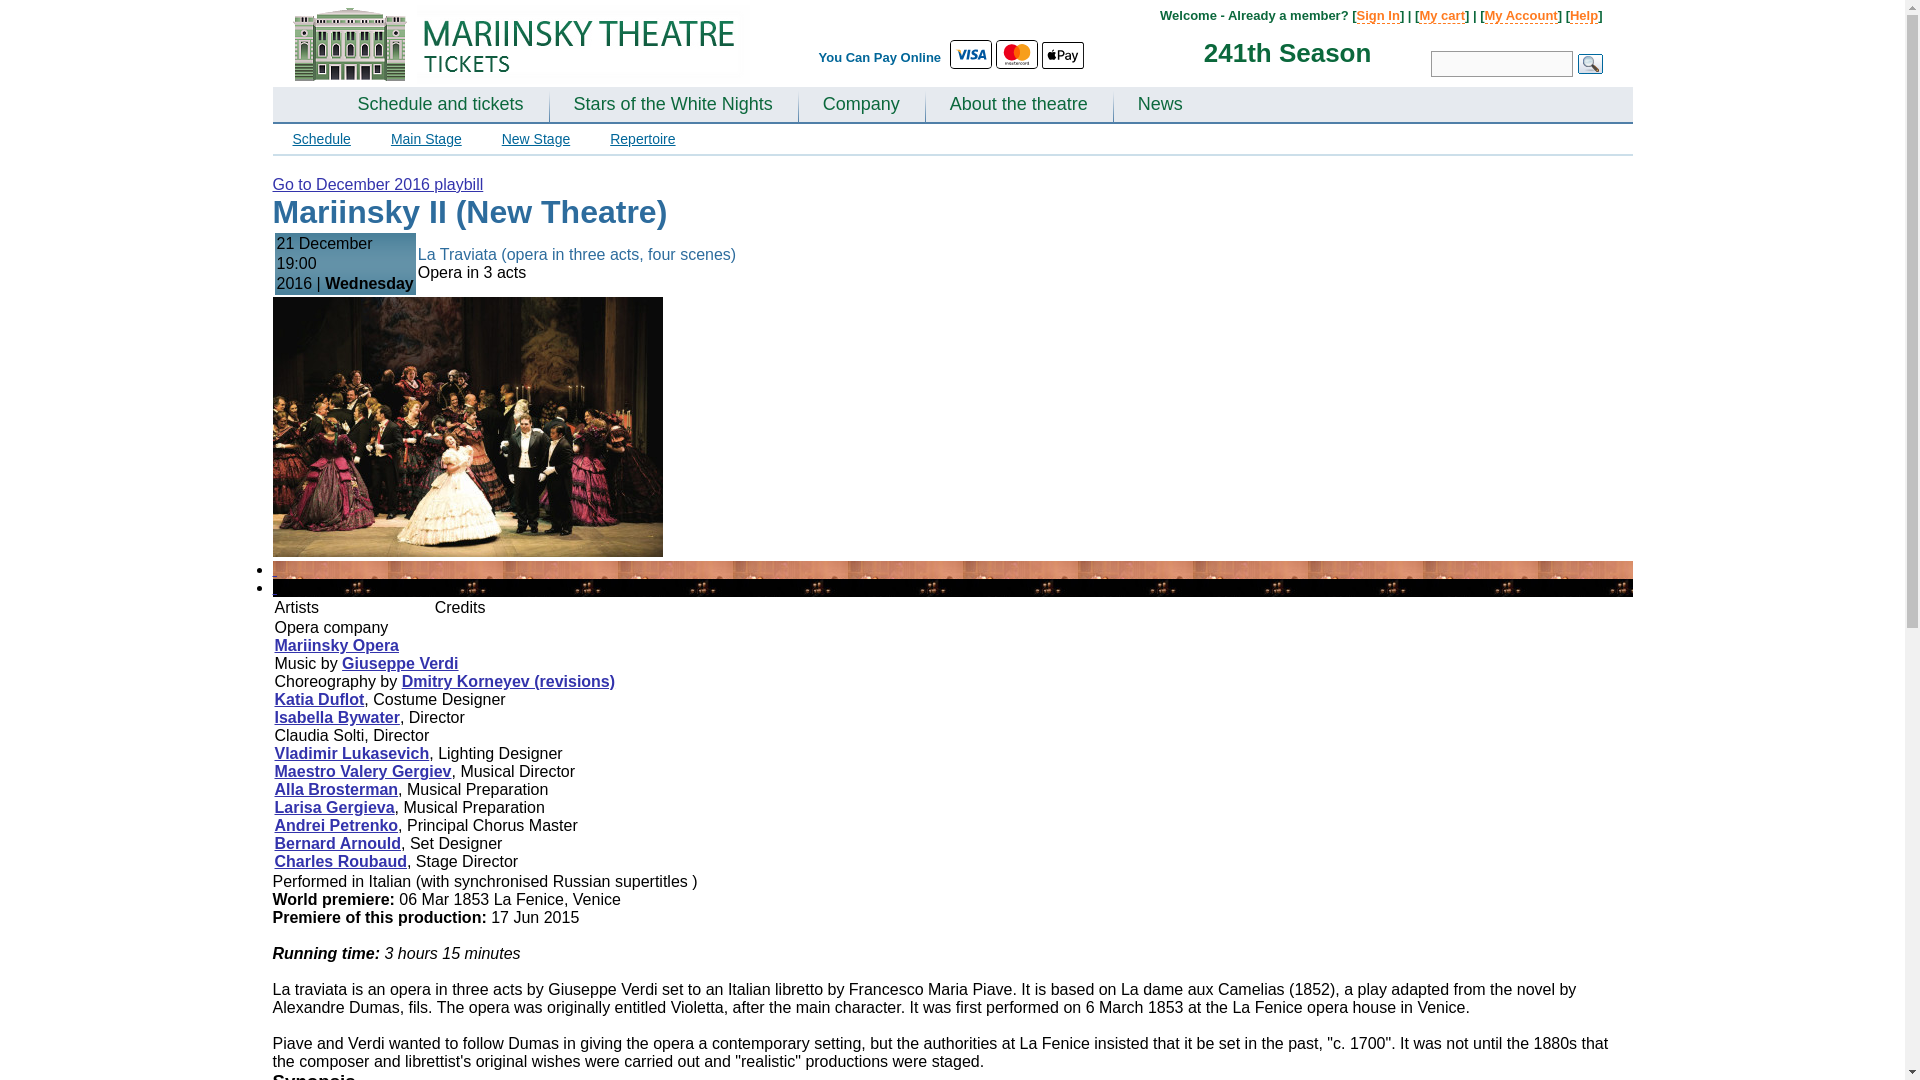 This screenshot has height=1080, width=1920. Describe the element at coordinates (400, 662) in the screenshot. I see `Giuseppe Verdi` at that location.